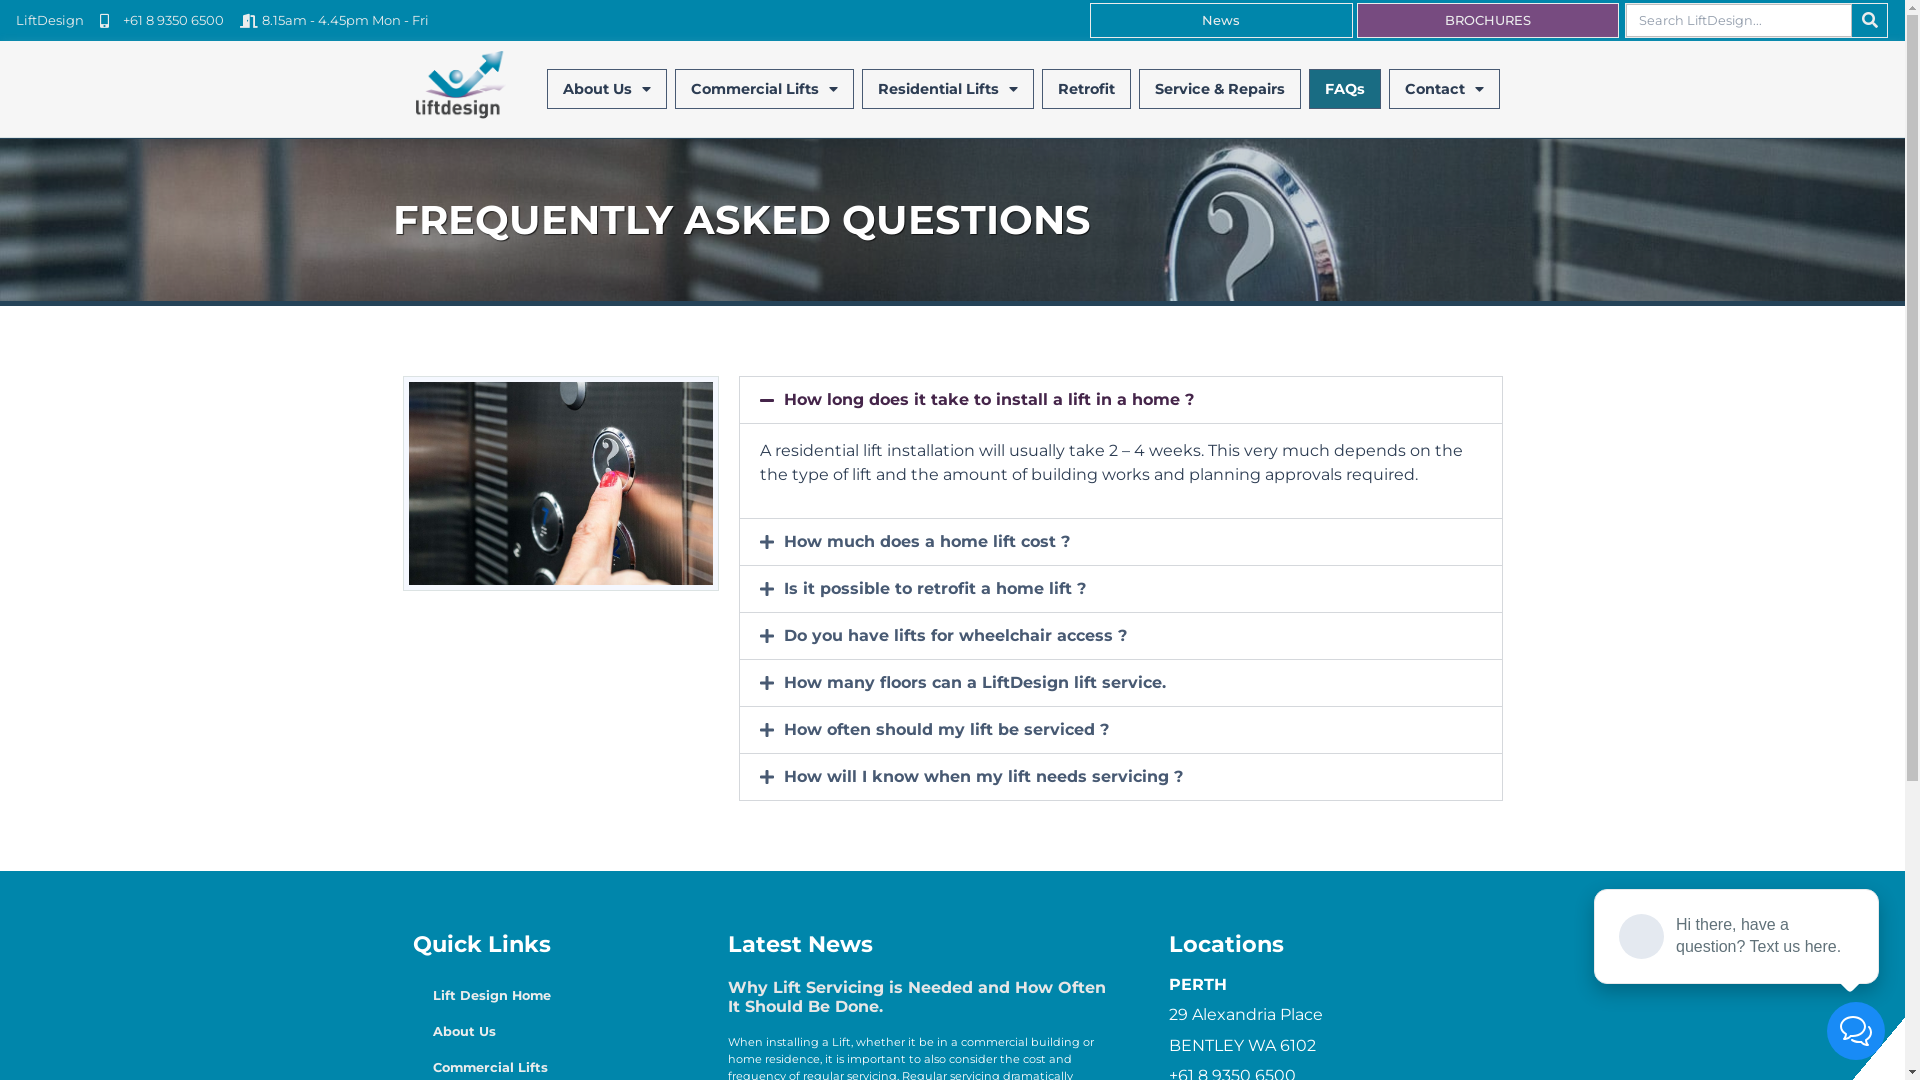 This screenshot has height=1080, width=1920. I want to click on How will I know when my lift needs servicing ?, so click(984, 776).